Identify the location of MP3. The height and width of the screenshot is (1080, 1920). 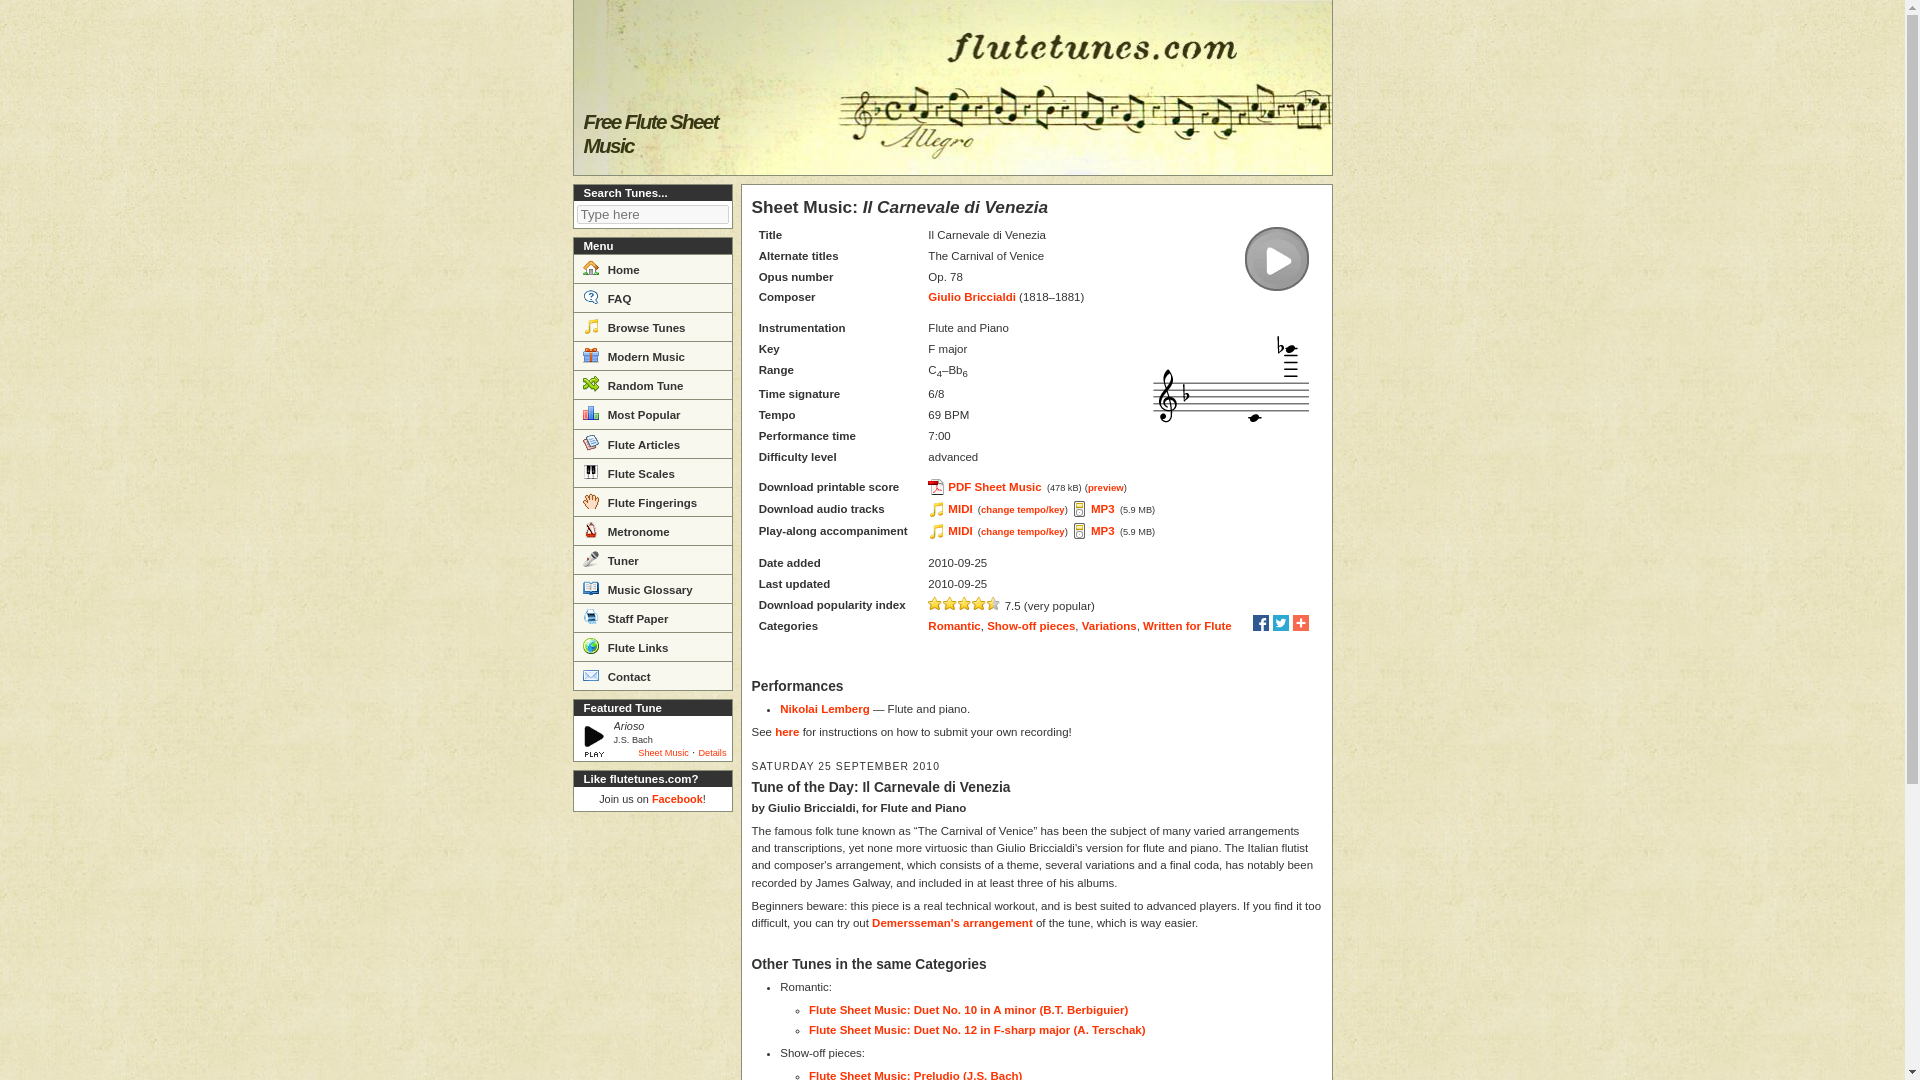
(1094, 530).